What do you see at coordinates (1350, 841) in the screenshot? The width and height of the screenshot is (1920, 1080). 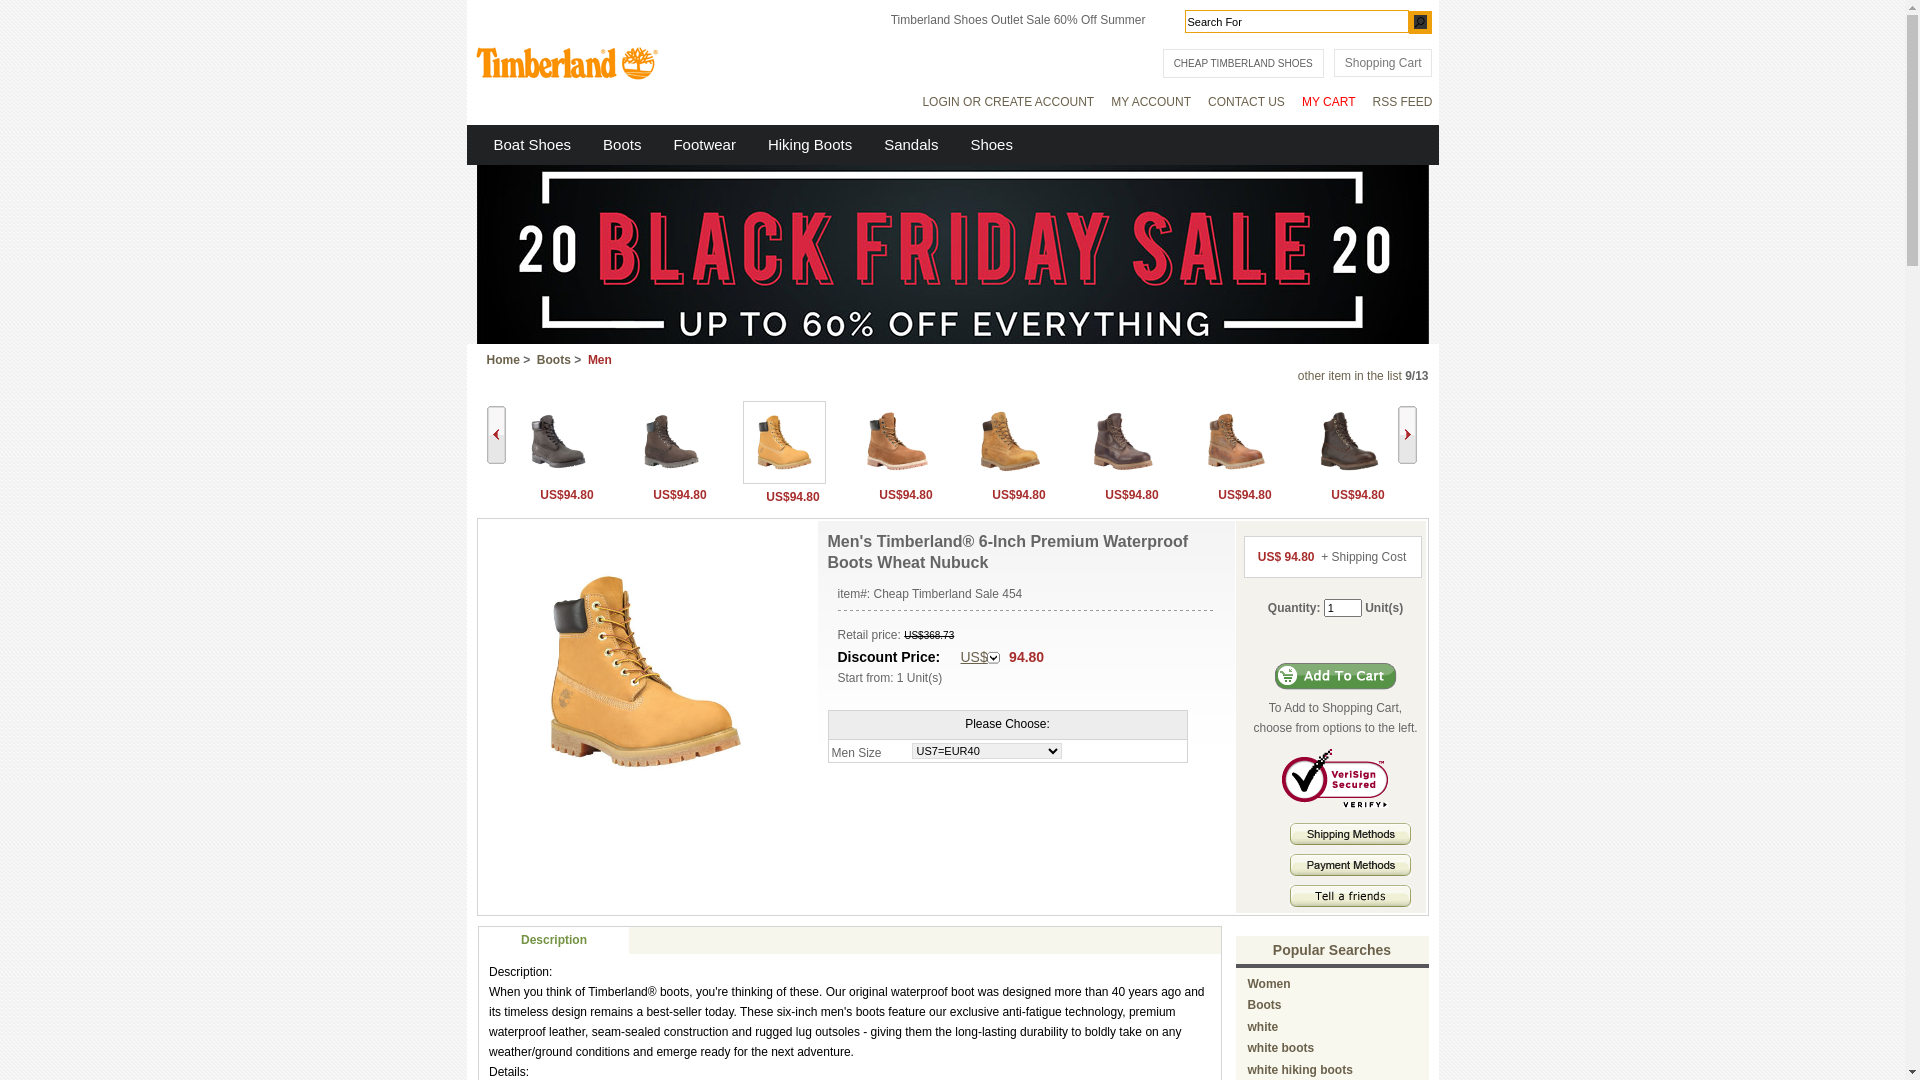 I see `Shipping Methods` at bounding box center [1350, 841].